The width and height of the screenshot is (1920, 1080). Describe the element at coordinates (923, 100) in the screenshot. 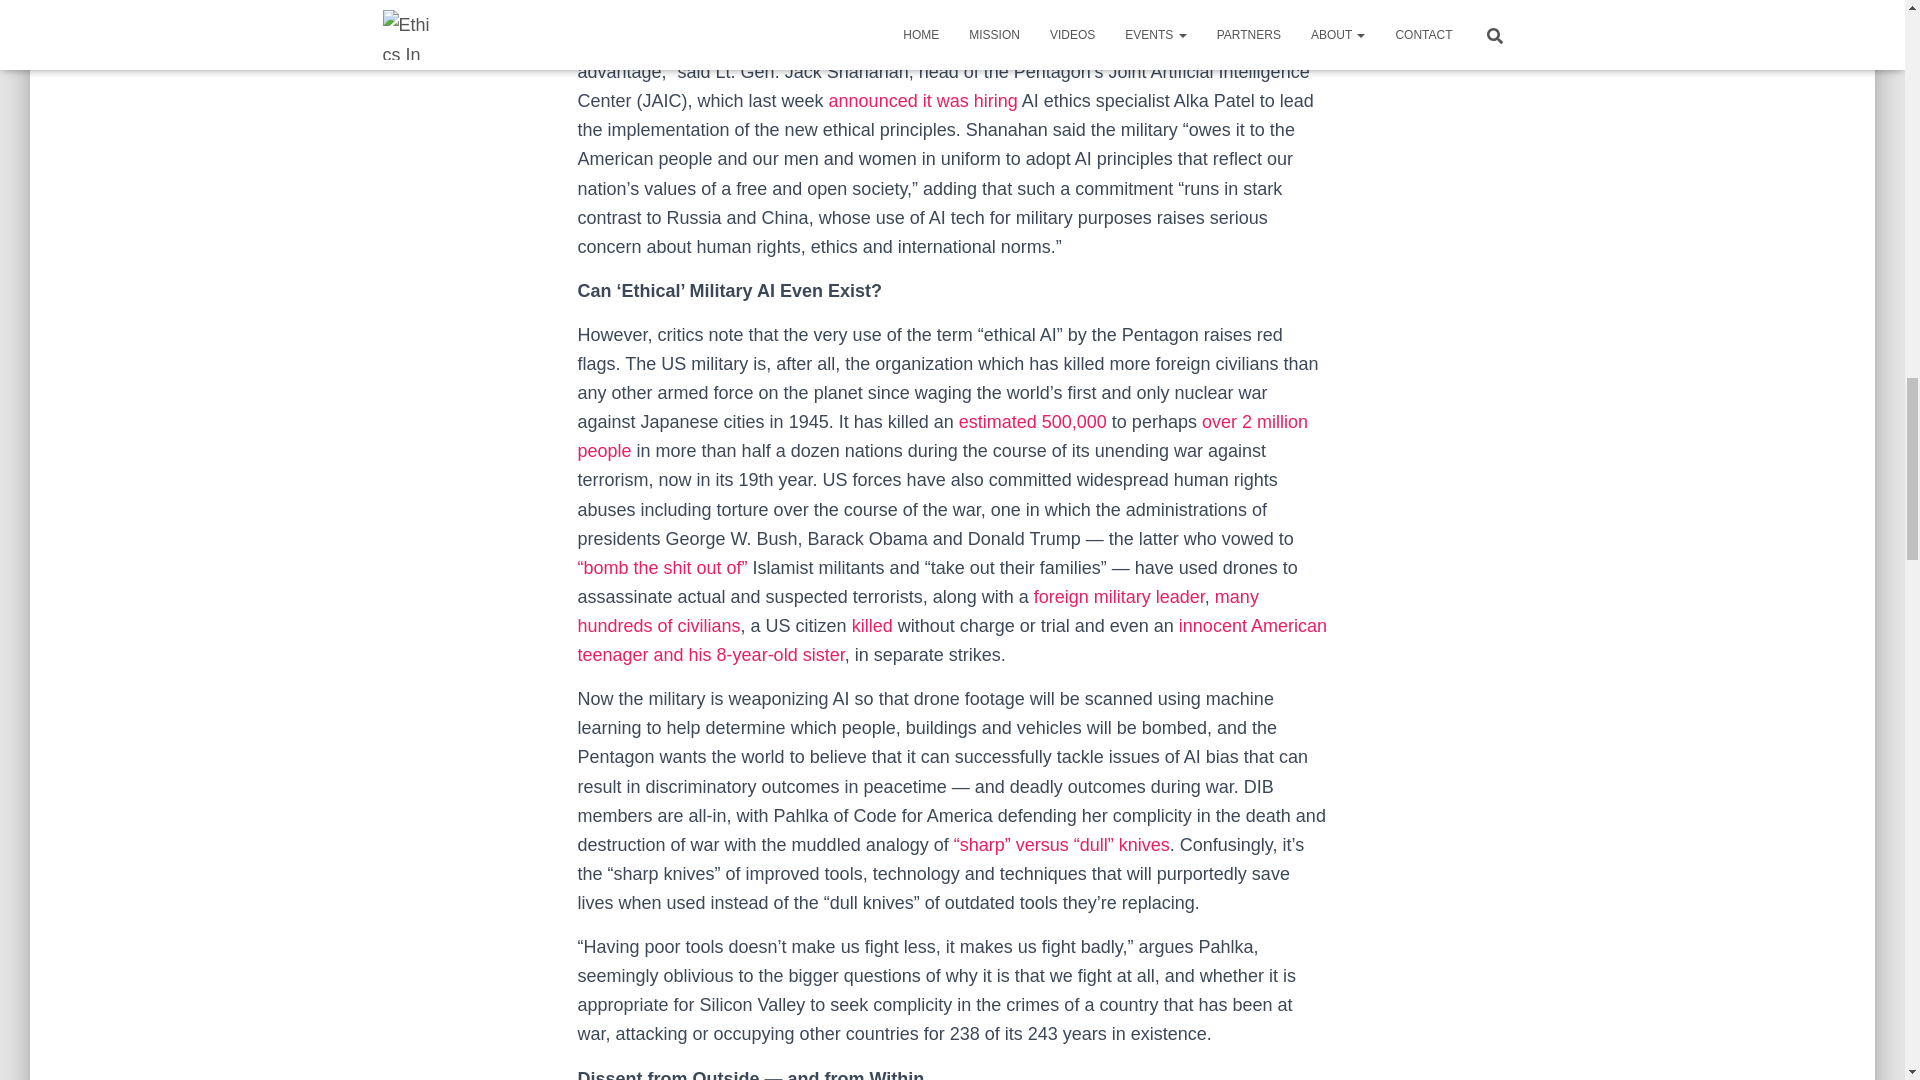

I see `announced it was hiring` at that location.